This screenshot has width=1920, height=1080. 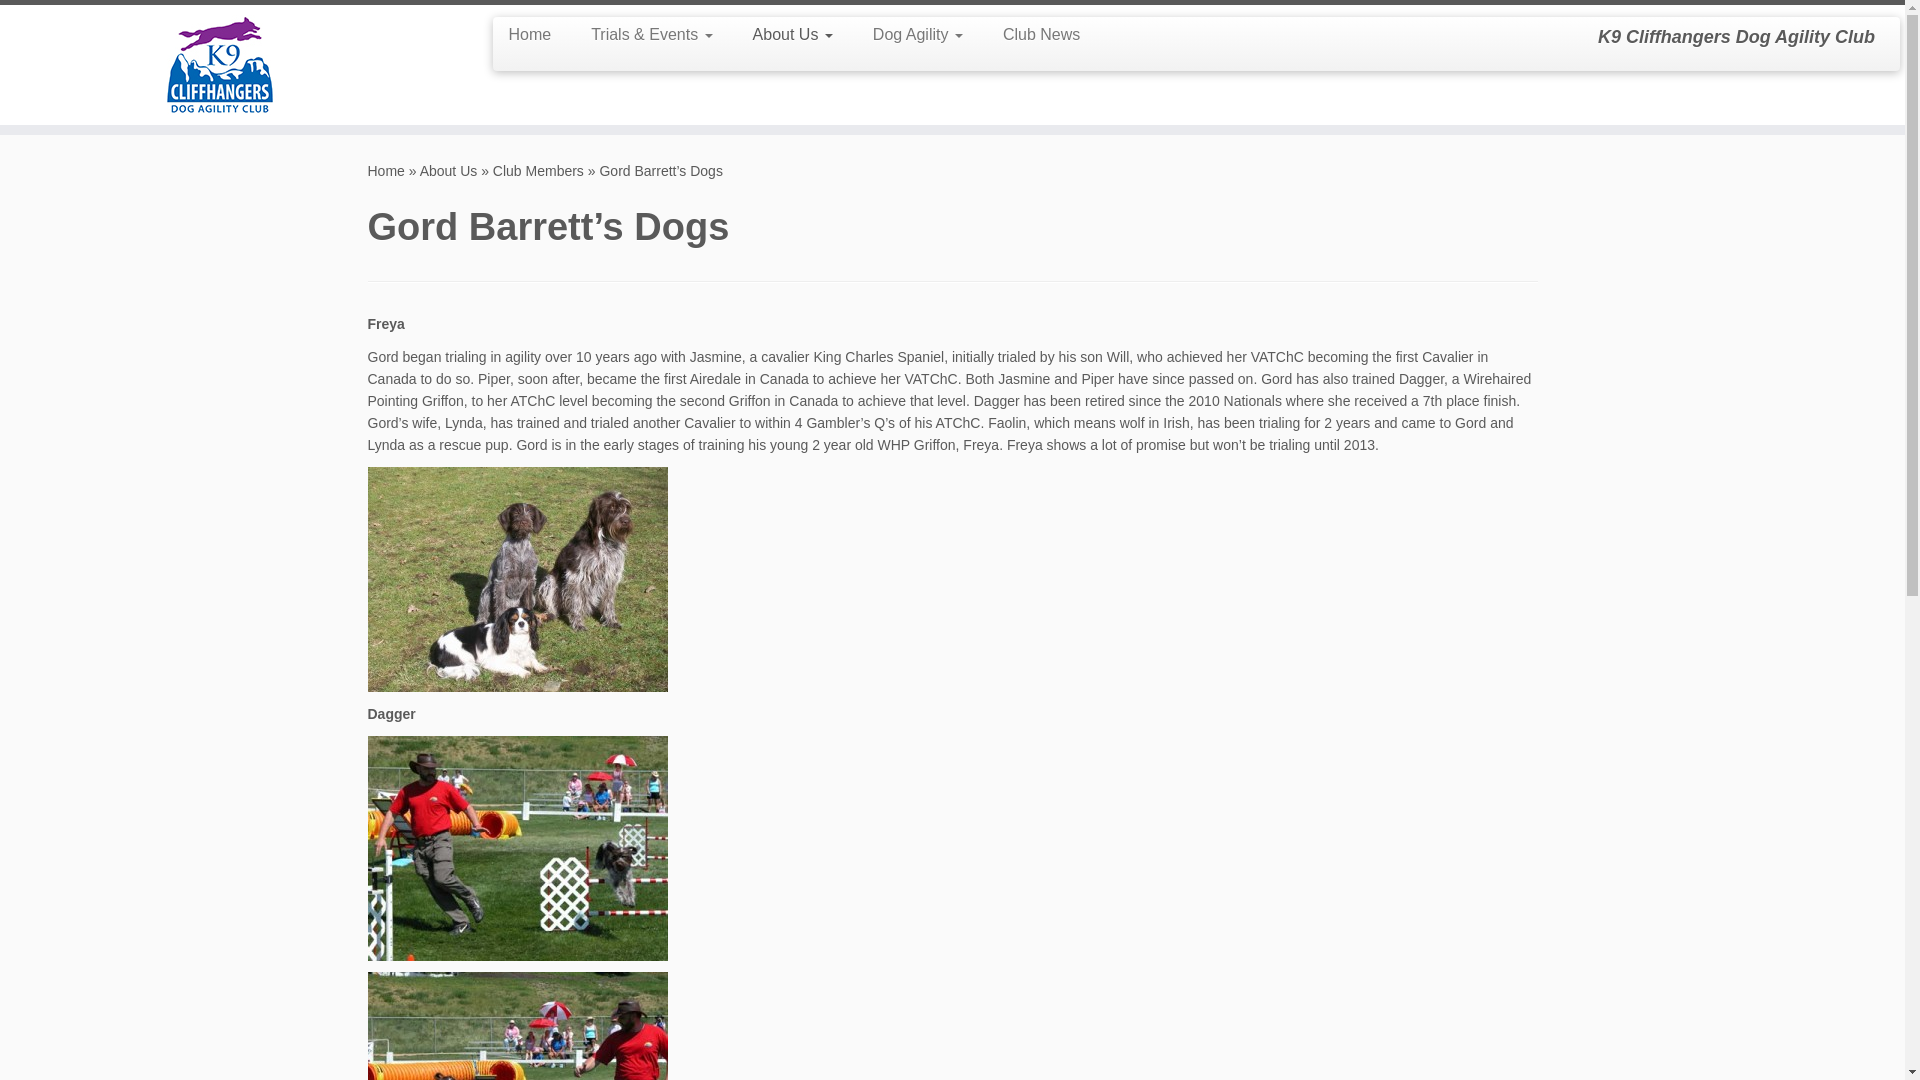 I want to click on Dagger1, so click(x=518, y=847).